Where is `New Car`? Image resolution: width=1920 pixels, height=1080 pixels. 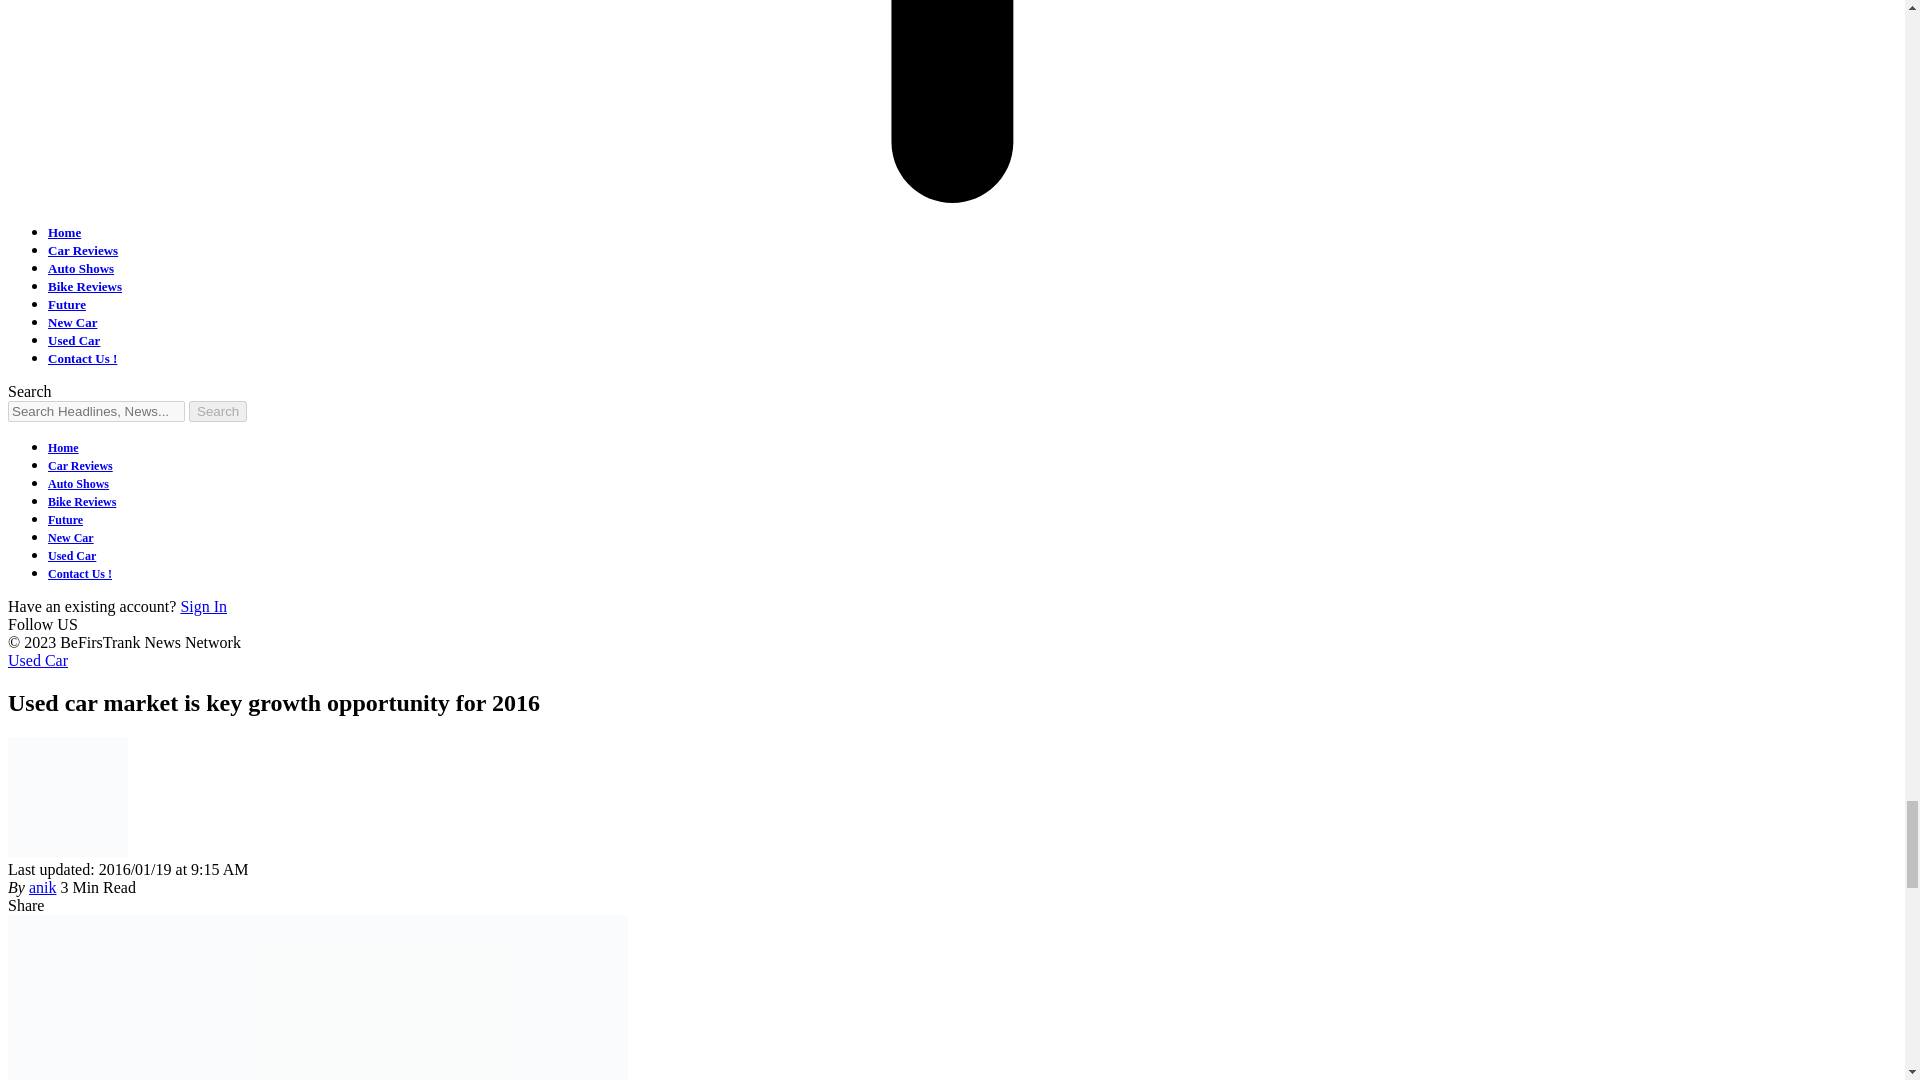
New Car is located at coordinates (71, 538).